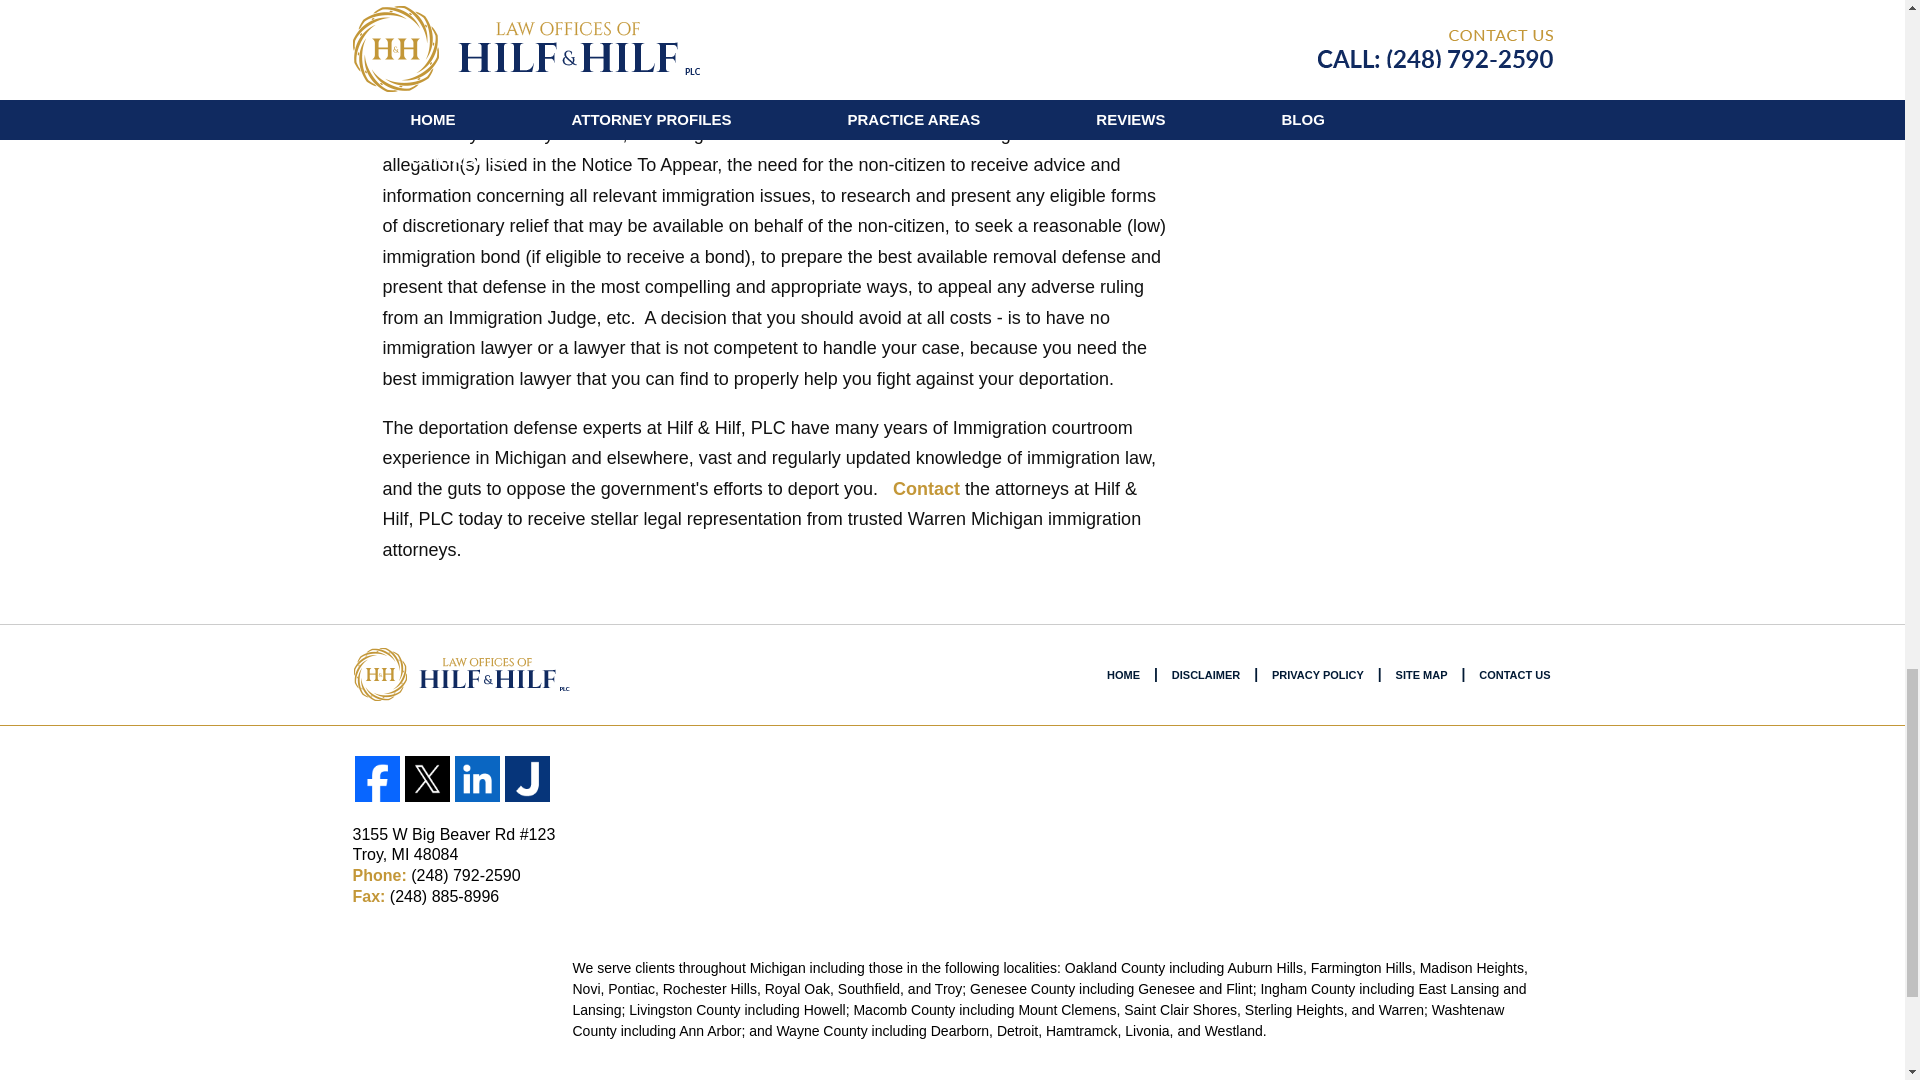 The height and width of the screenshot is (1080, 1920). I want to click on LinkedIn, so click(476, 779).